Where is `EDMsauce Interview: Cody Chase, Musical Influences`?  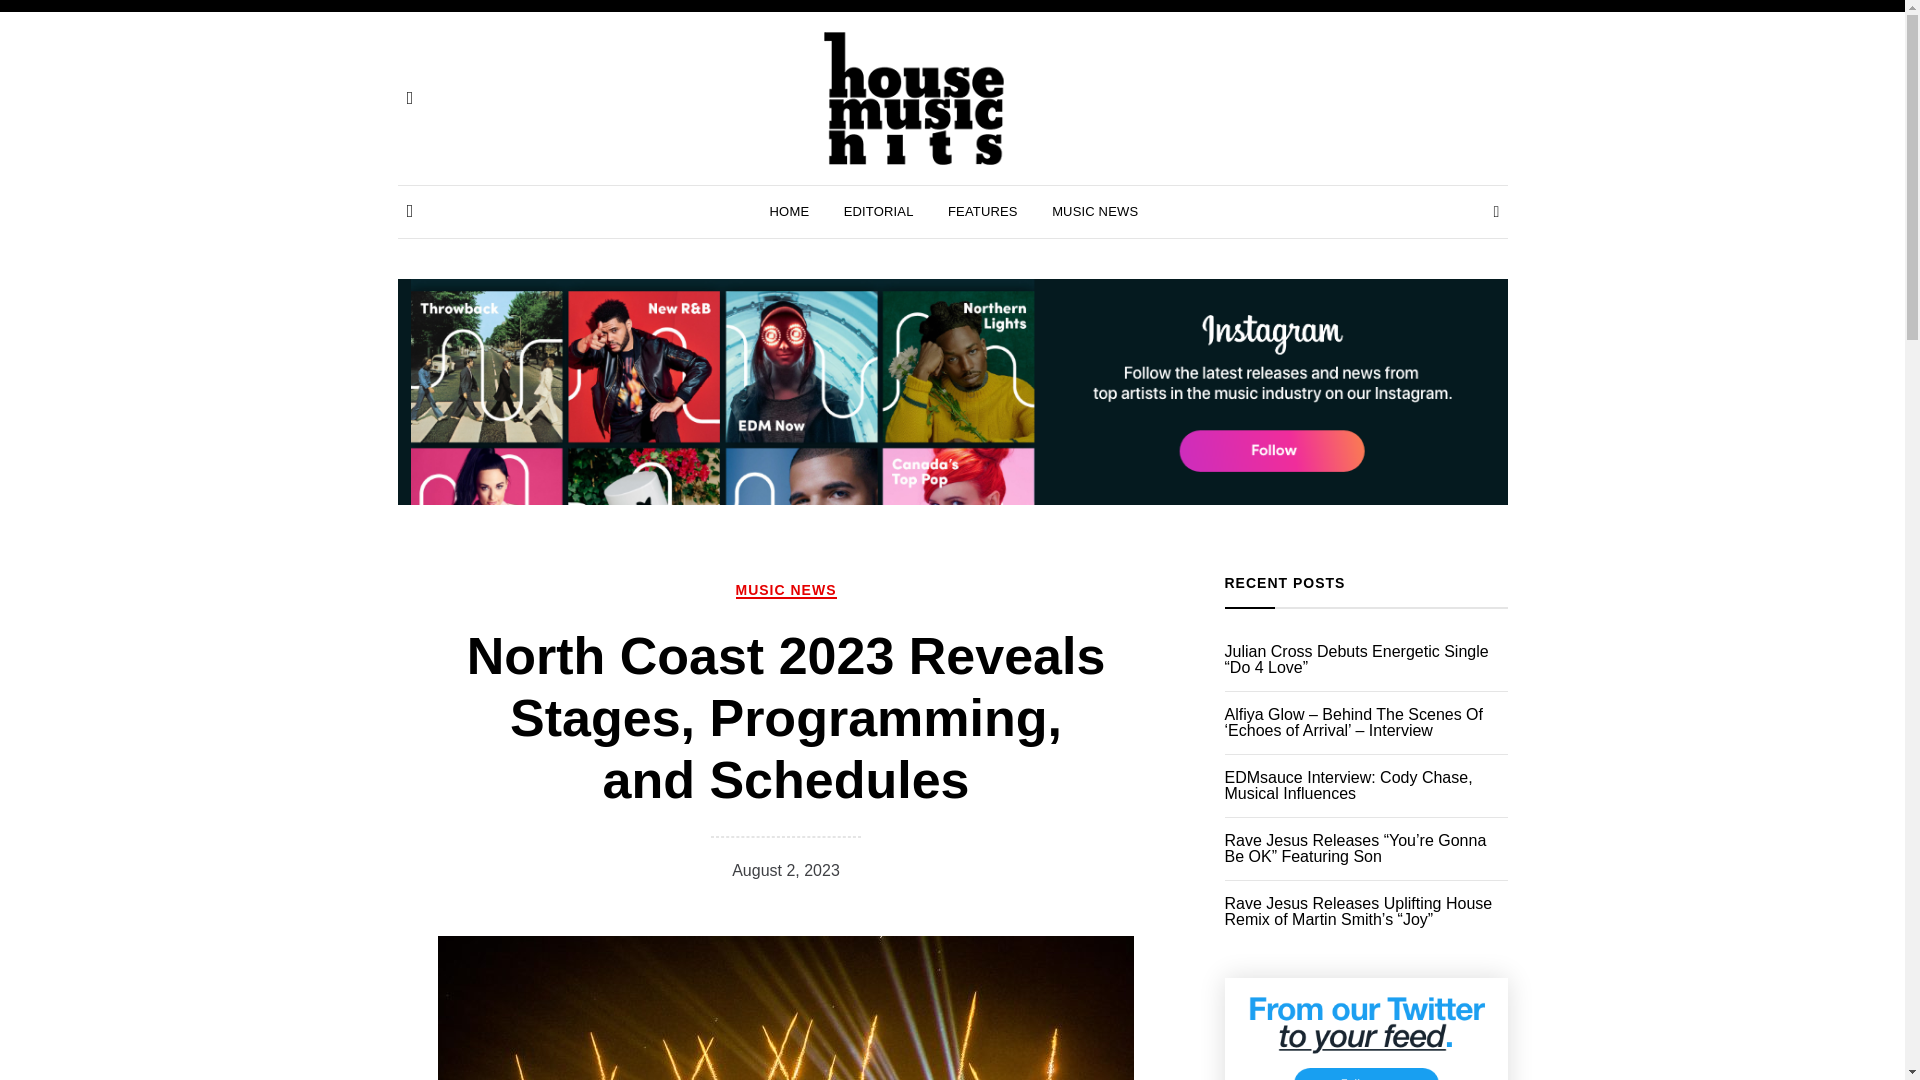 EDMsauce Interview: Cody Chase, Musical Influences is located at coordinates (1366, 786).